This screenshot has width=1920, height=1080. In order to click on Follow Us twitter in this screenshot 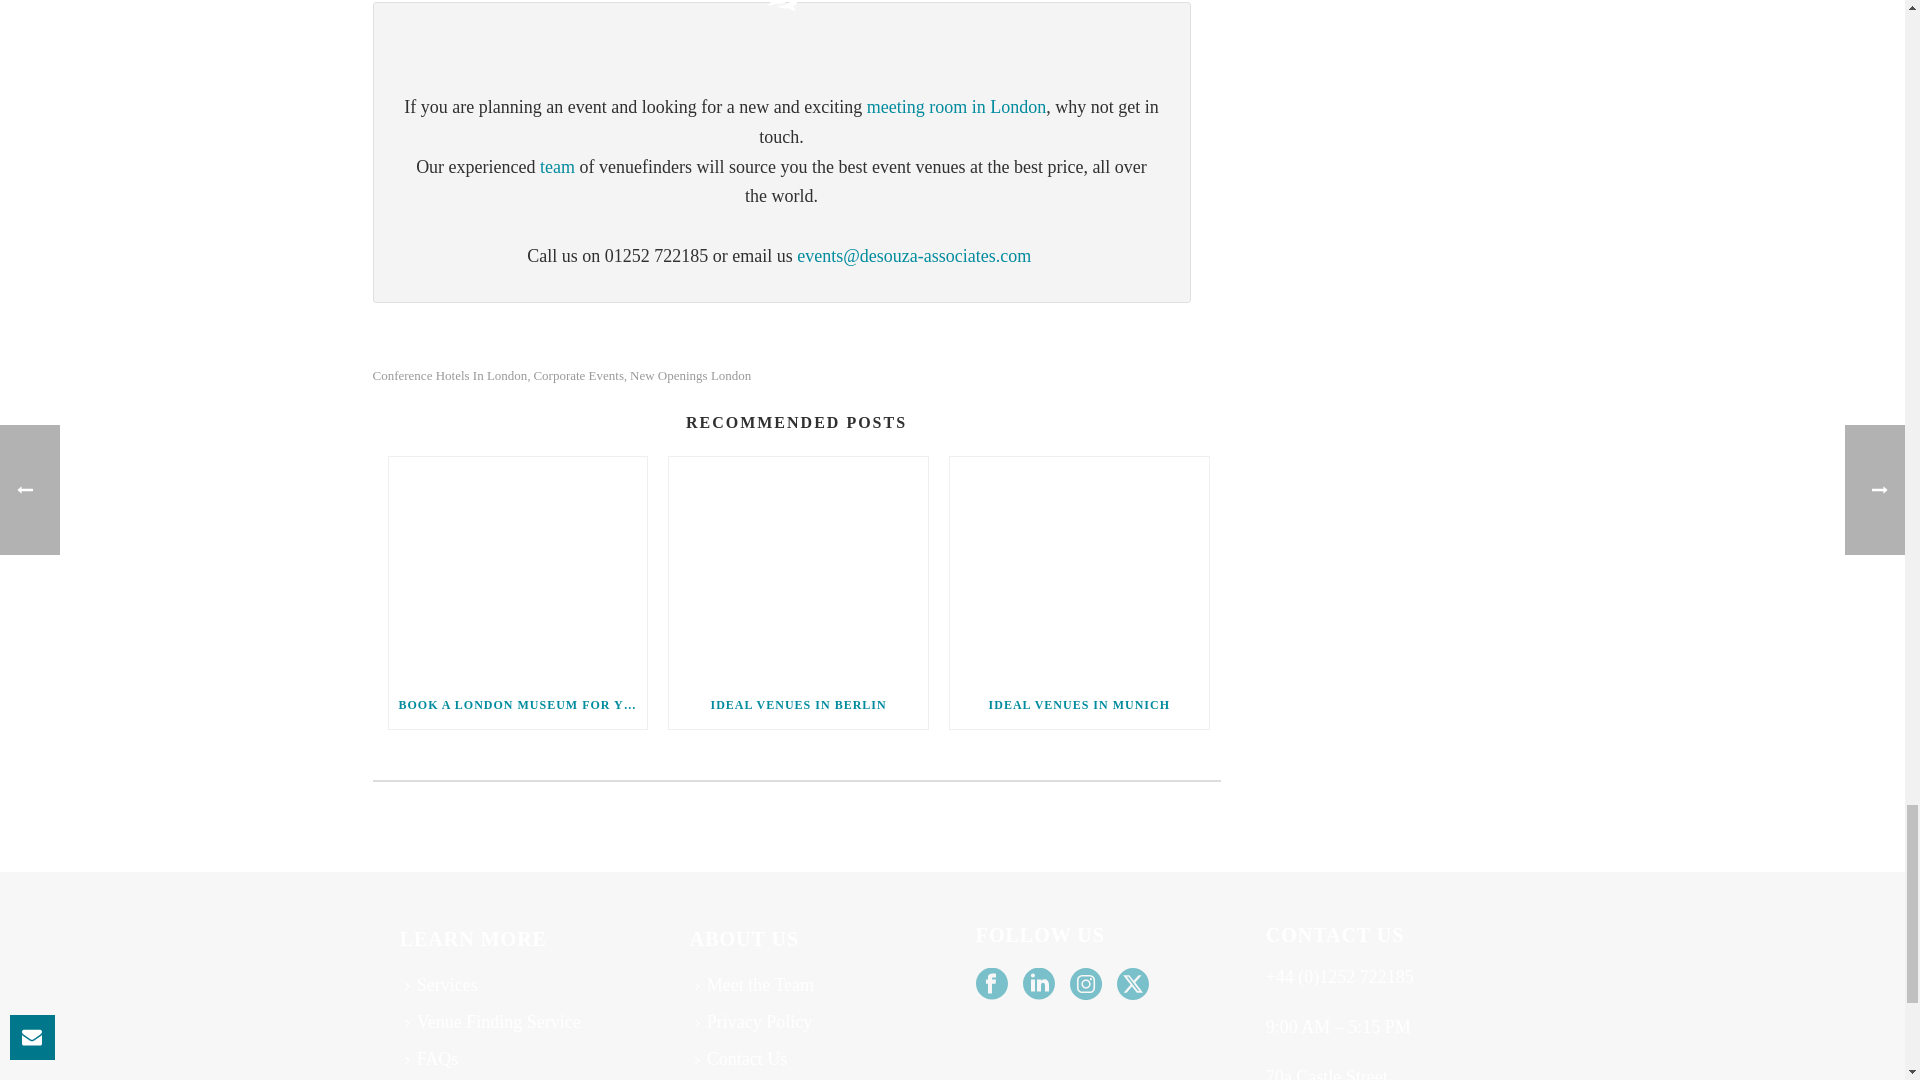, I will do `click(1132, 985)`.